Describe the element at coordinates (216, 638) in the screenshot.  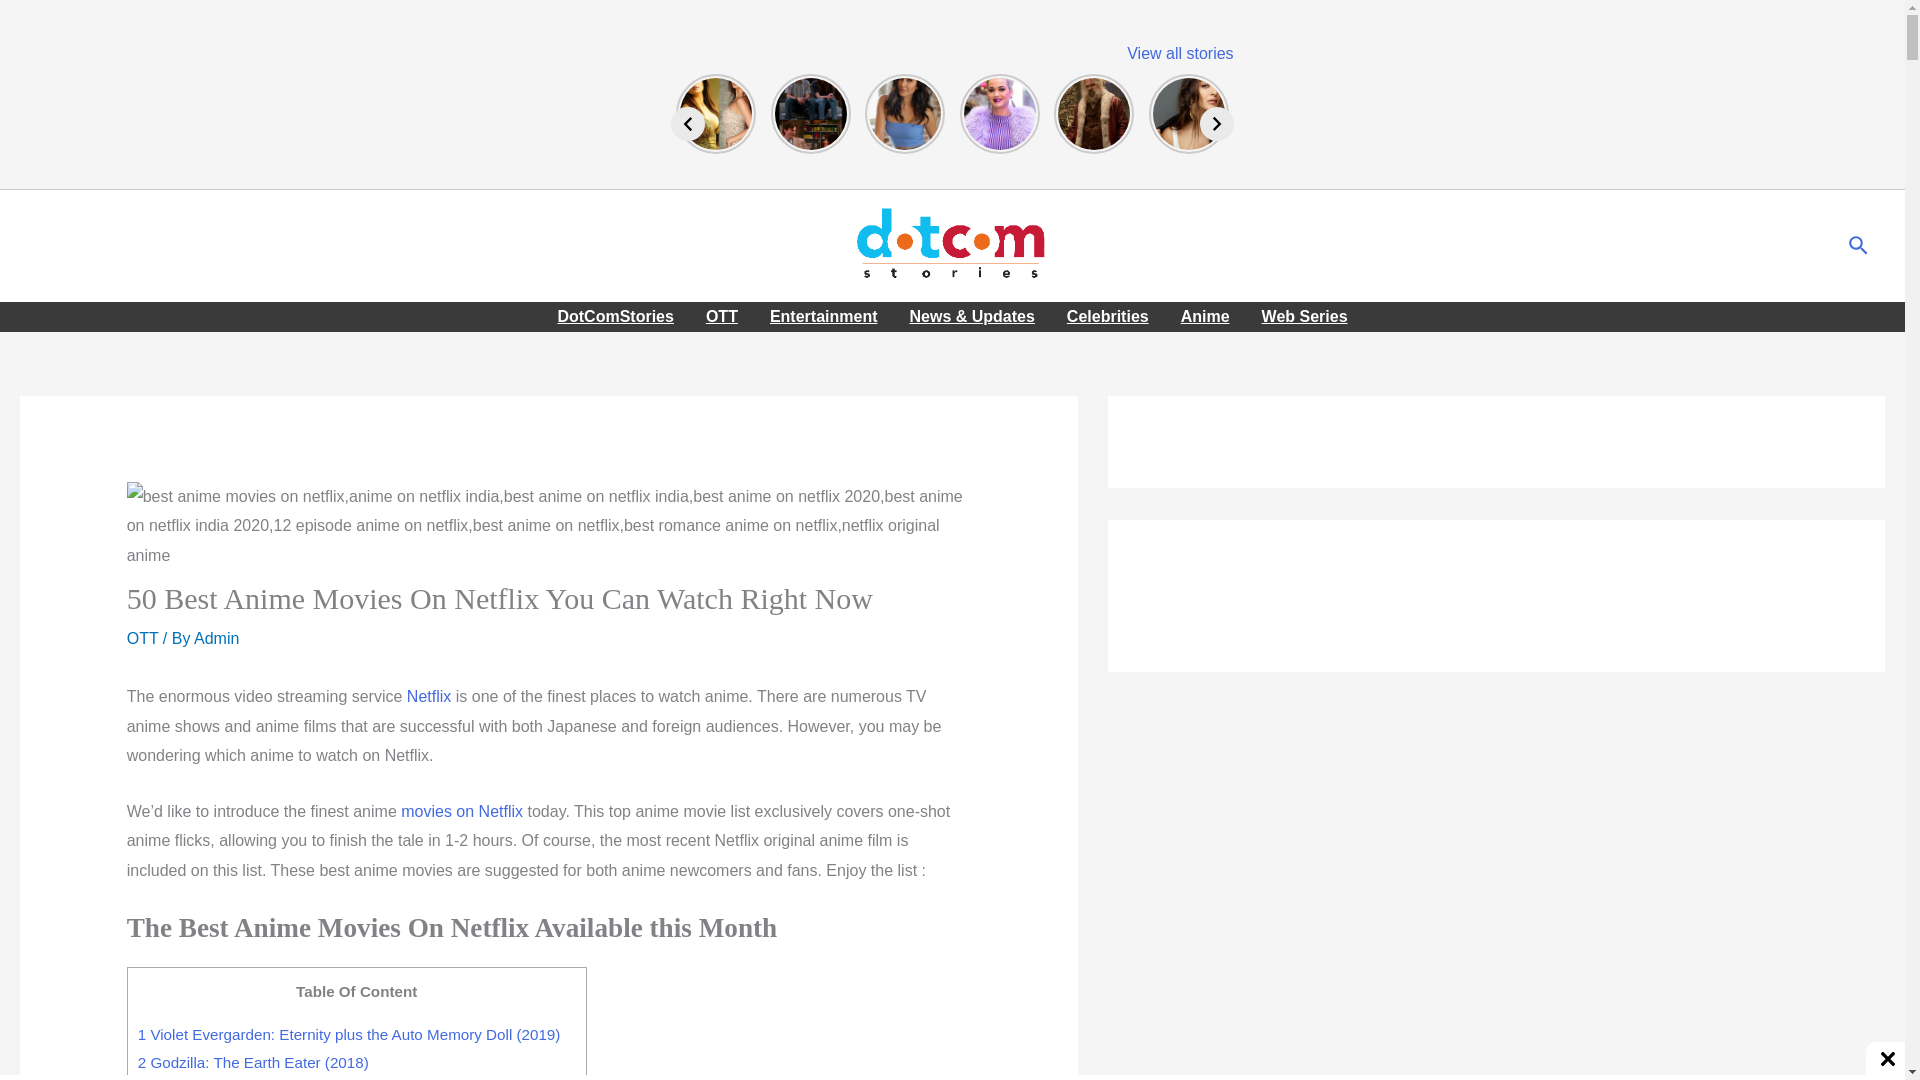
I see `View all posts by Admin` at that location.